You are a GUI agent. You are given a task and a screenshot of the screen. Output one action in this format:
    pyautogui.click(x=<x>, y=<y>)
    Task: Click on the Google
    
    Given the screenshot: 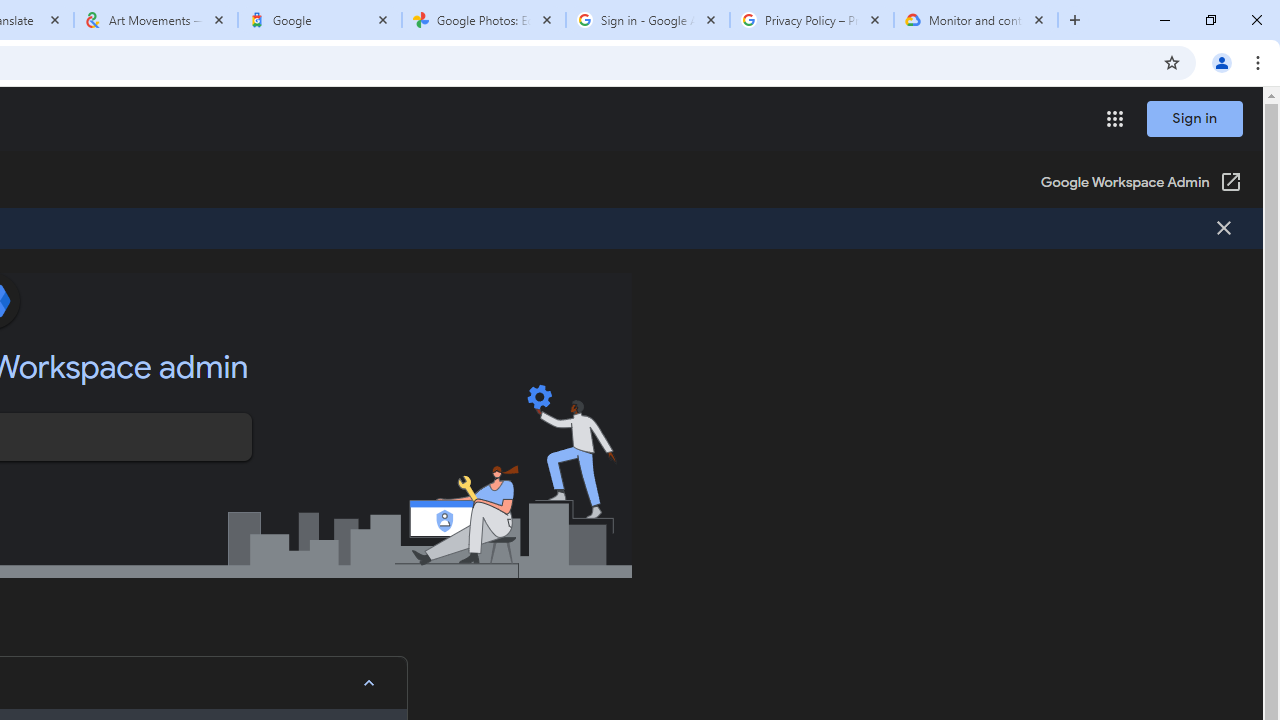 What is the action you would take?
    pyautogui.click(x=320, y=20)
    